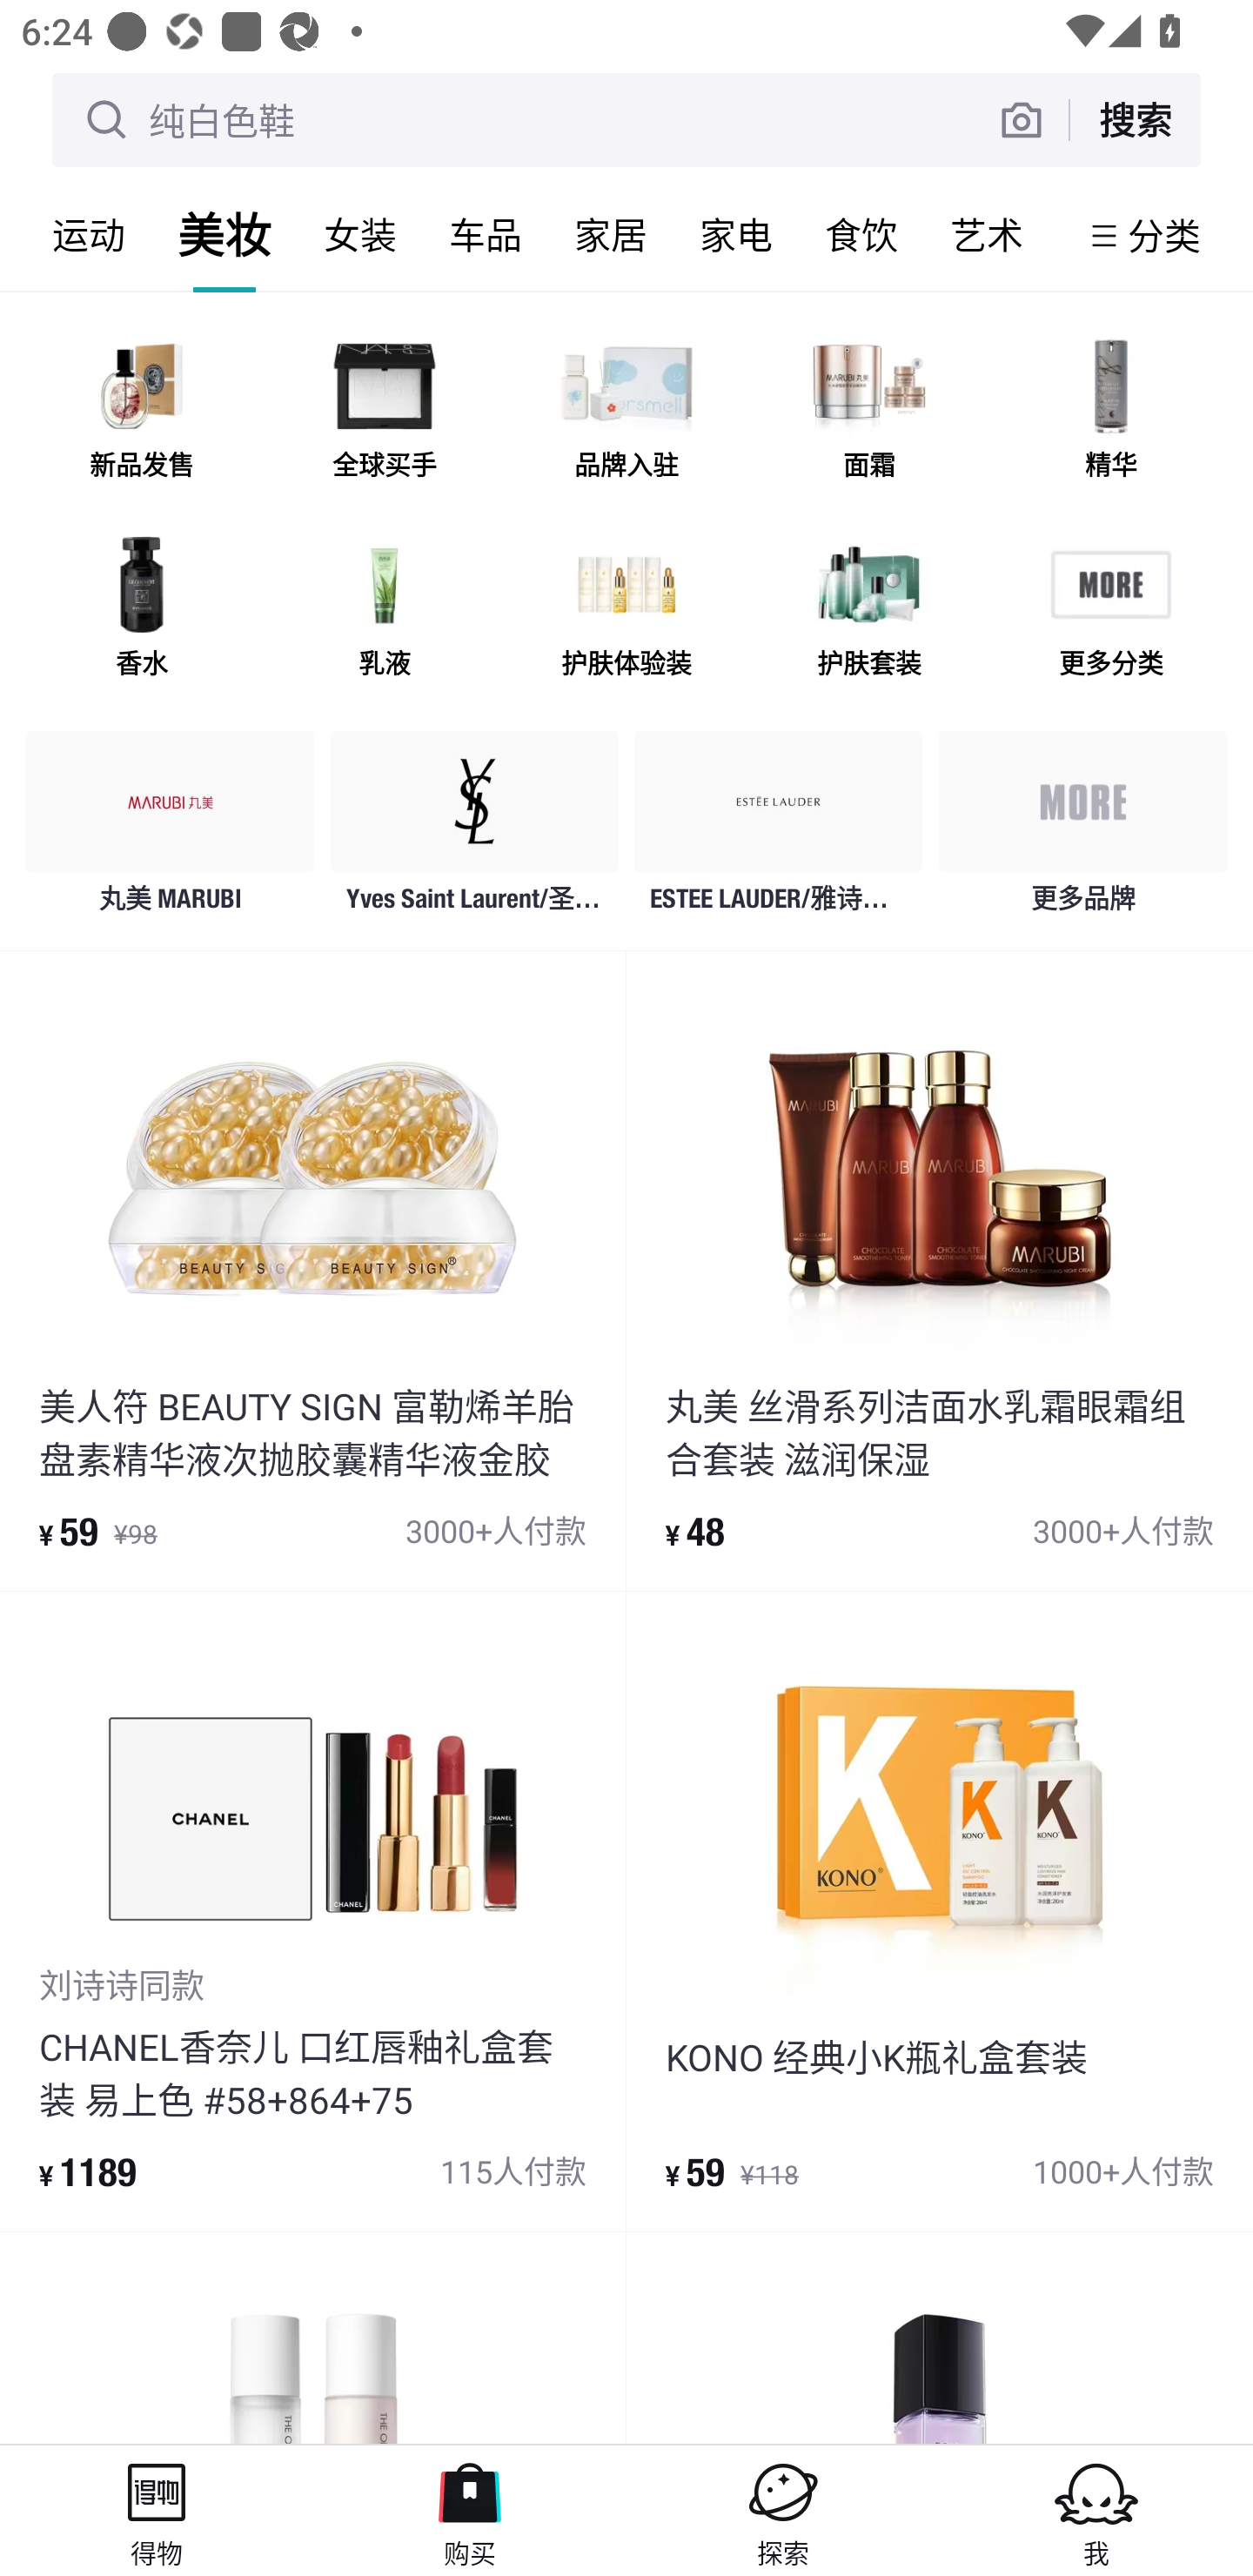 The height and width of the screenshot is (2576, 1253). What do you see at coordinates (142, 611) in the screenshot?
I see `香水` at bounding box center [142, 611].